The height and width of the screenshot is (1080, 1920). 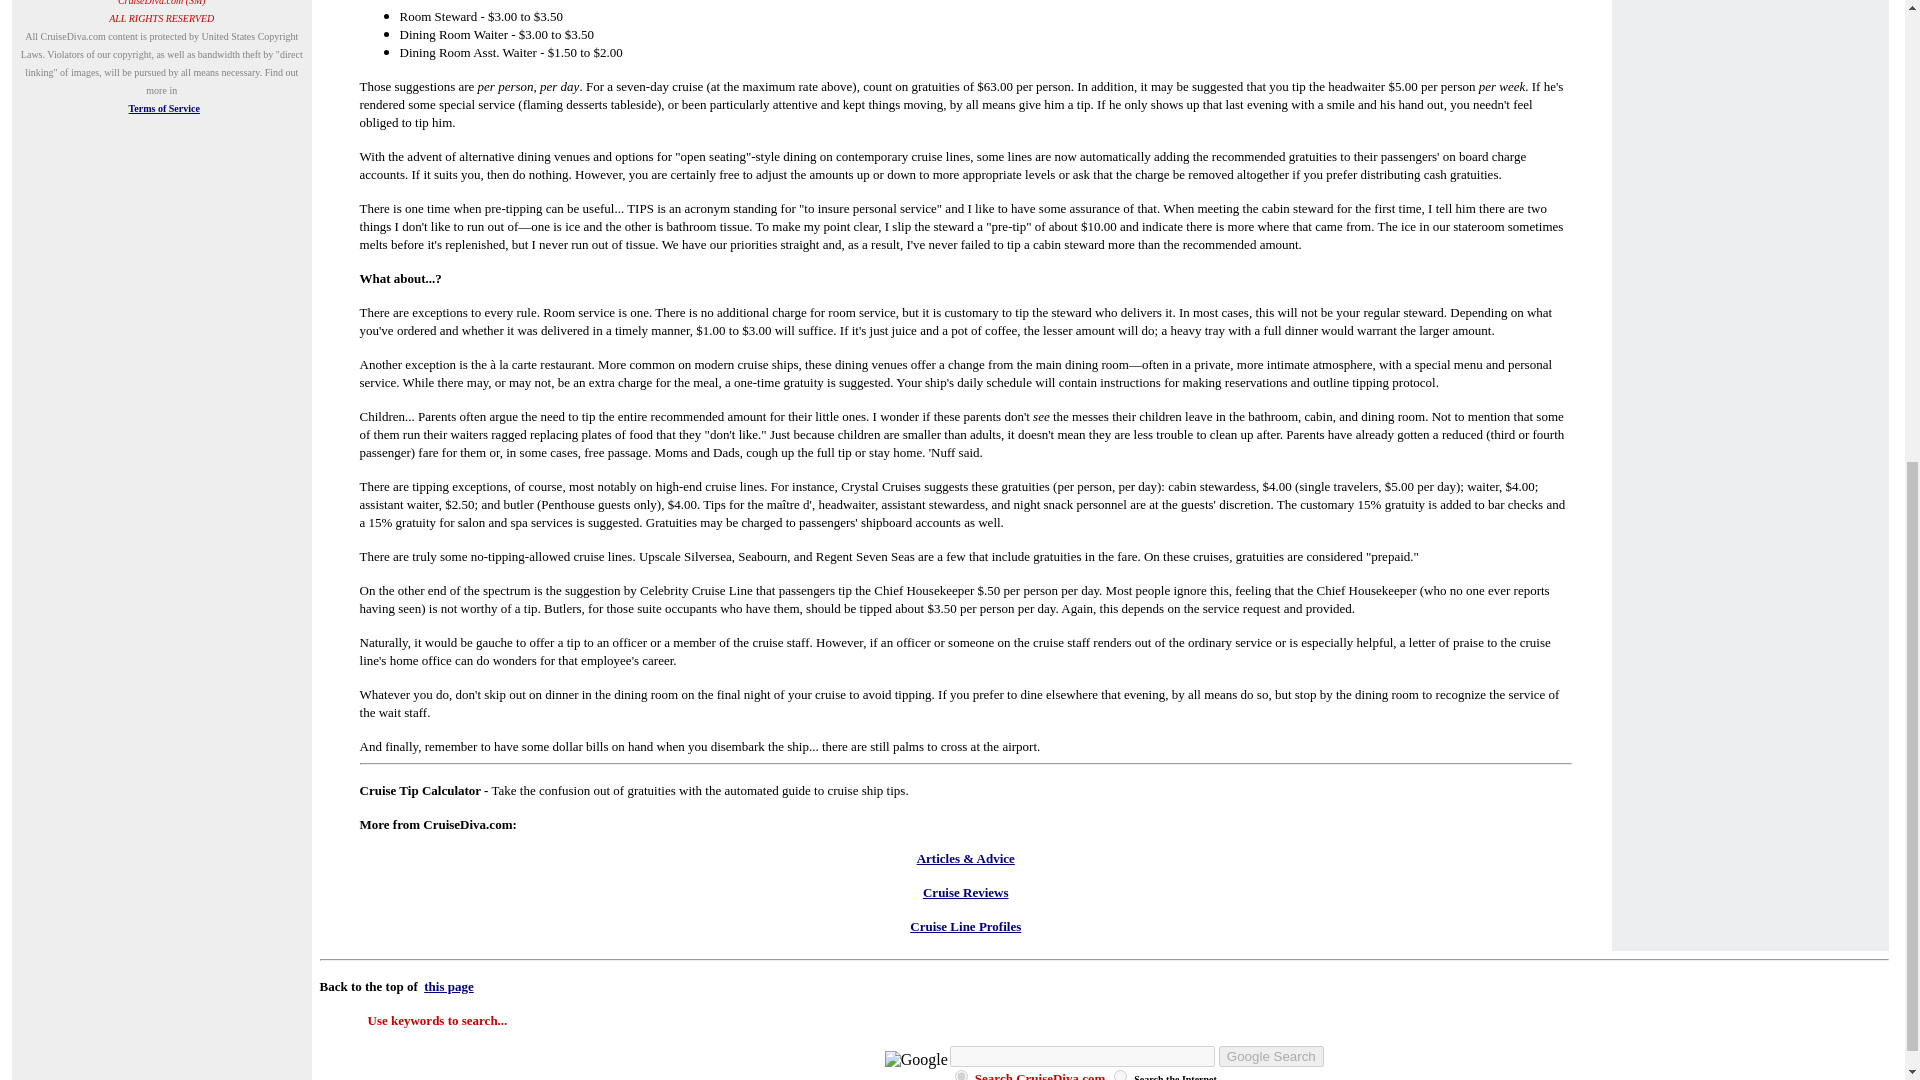 What do you see at coordinates (1272, 1056) in the screenshot?
I see `Google Search` at bounding box center [1272, 1056].